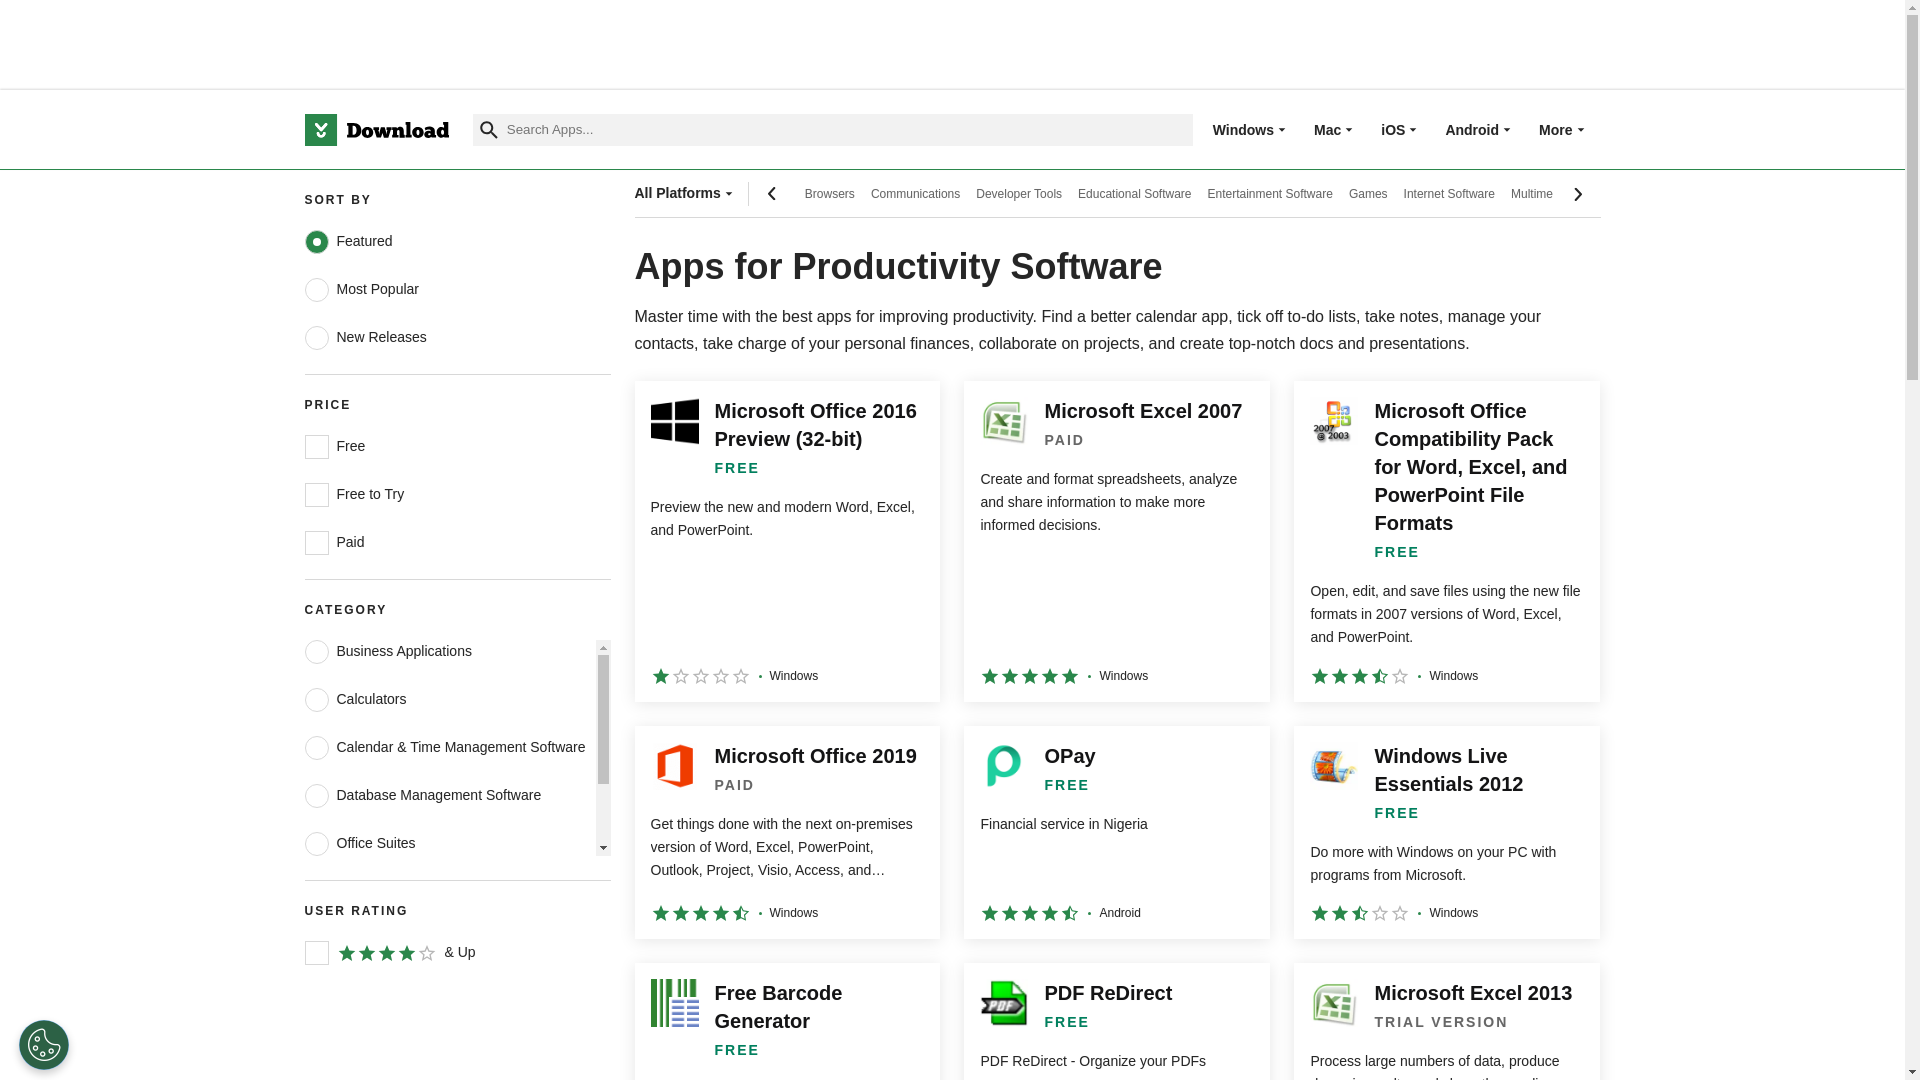 This screenshot has height=1080, width=1920. Describe the element at coordinates (316, 844) in the screenshot. I see `business-office-suites` at that location.